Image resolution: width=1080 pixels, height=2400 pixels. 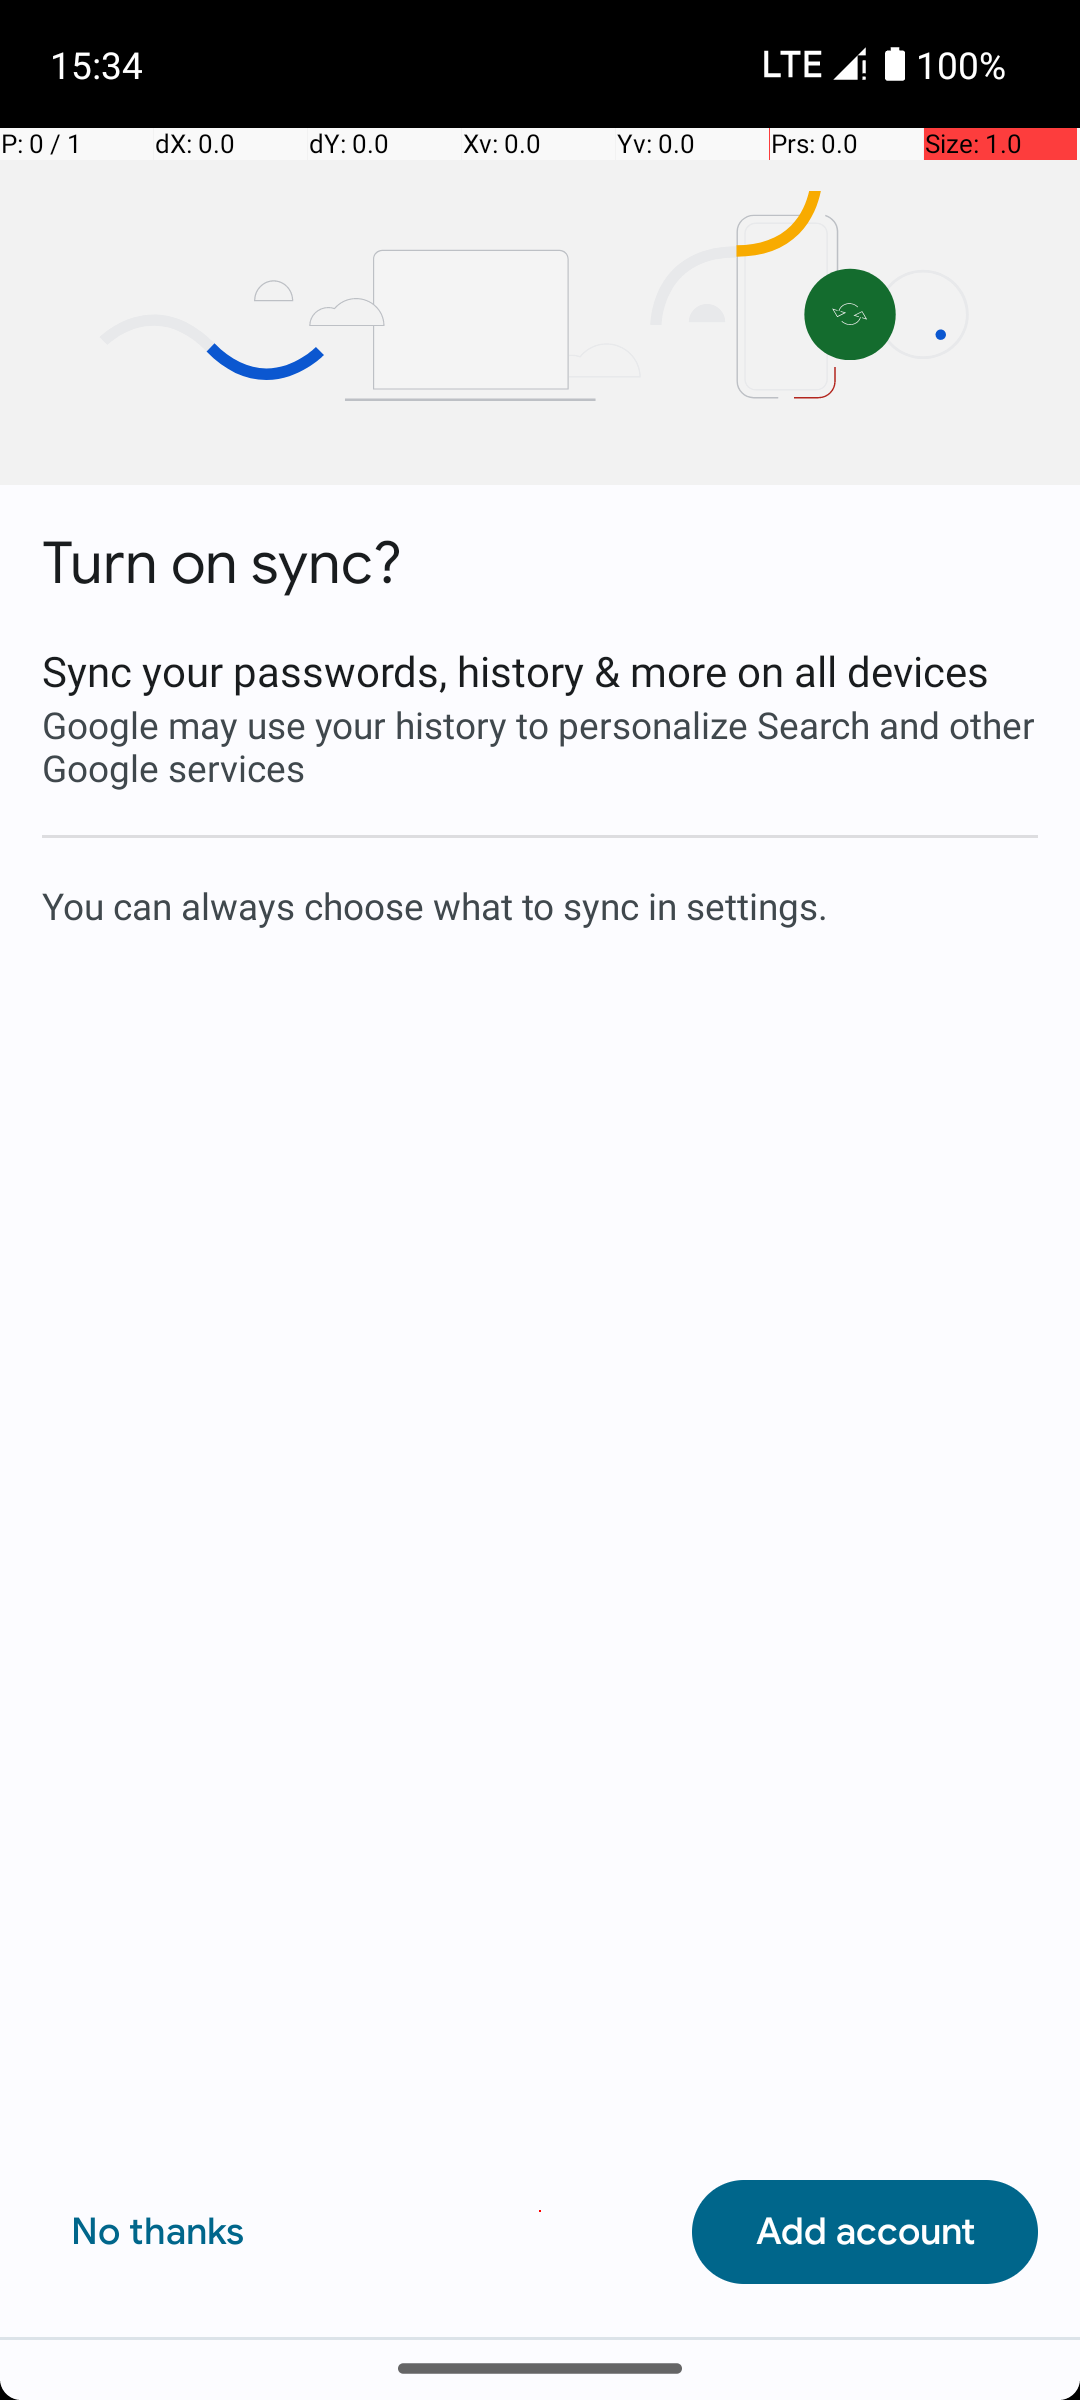 What do you see at coordinates (865, 2232) in the screenshot?
I see `Add account` at bounding box center [865, 2232].